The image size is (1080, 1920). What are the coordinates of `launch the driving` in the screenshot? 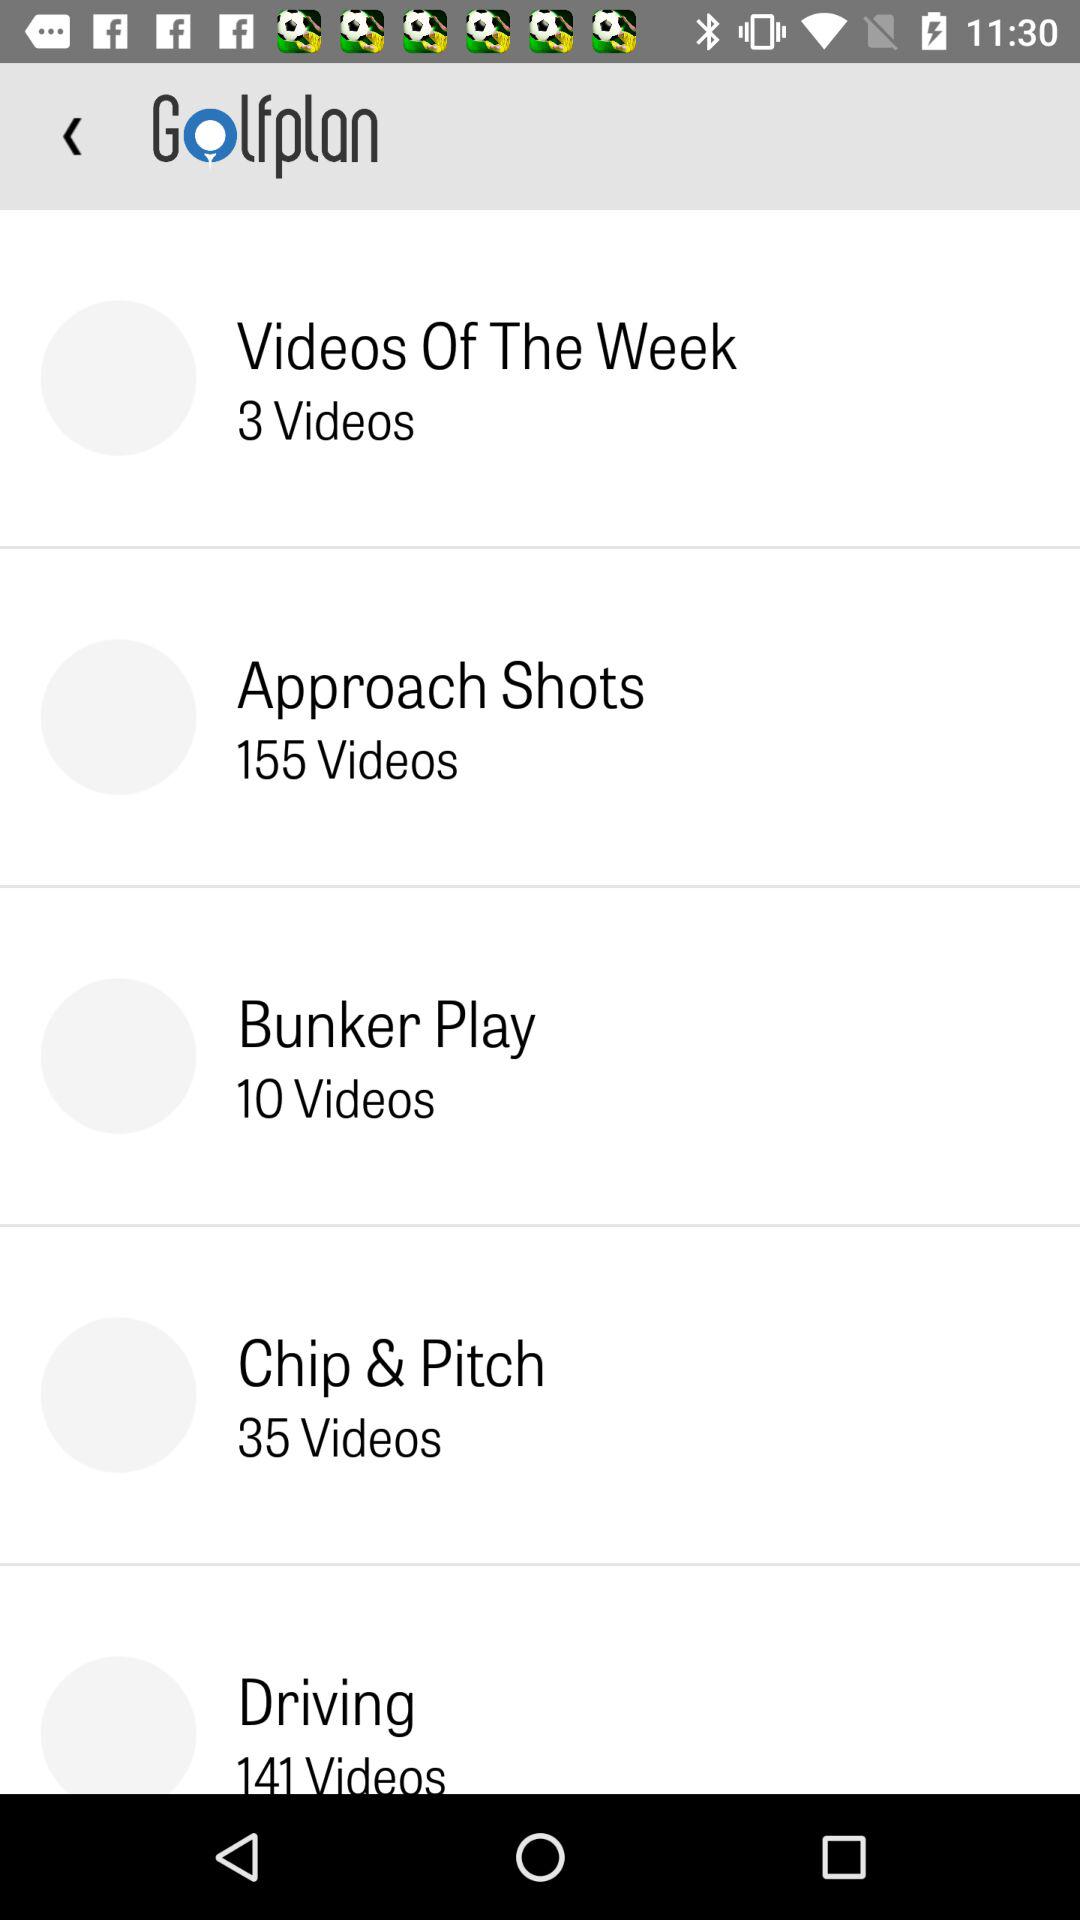 It's located at (326, 1699).